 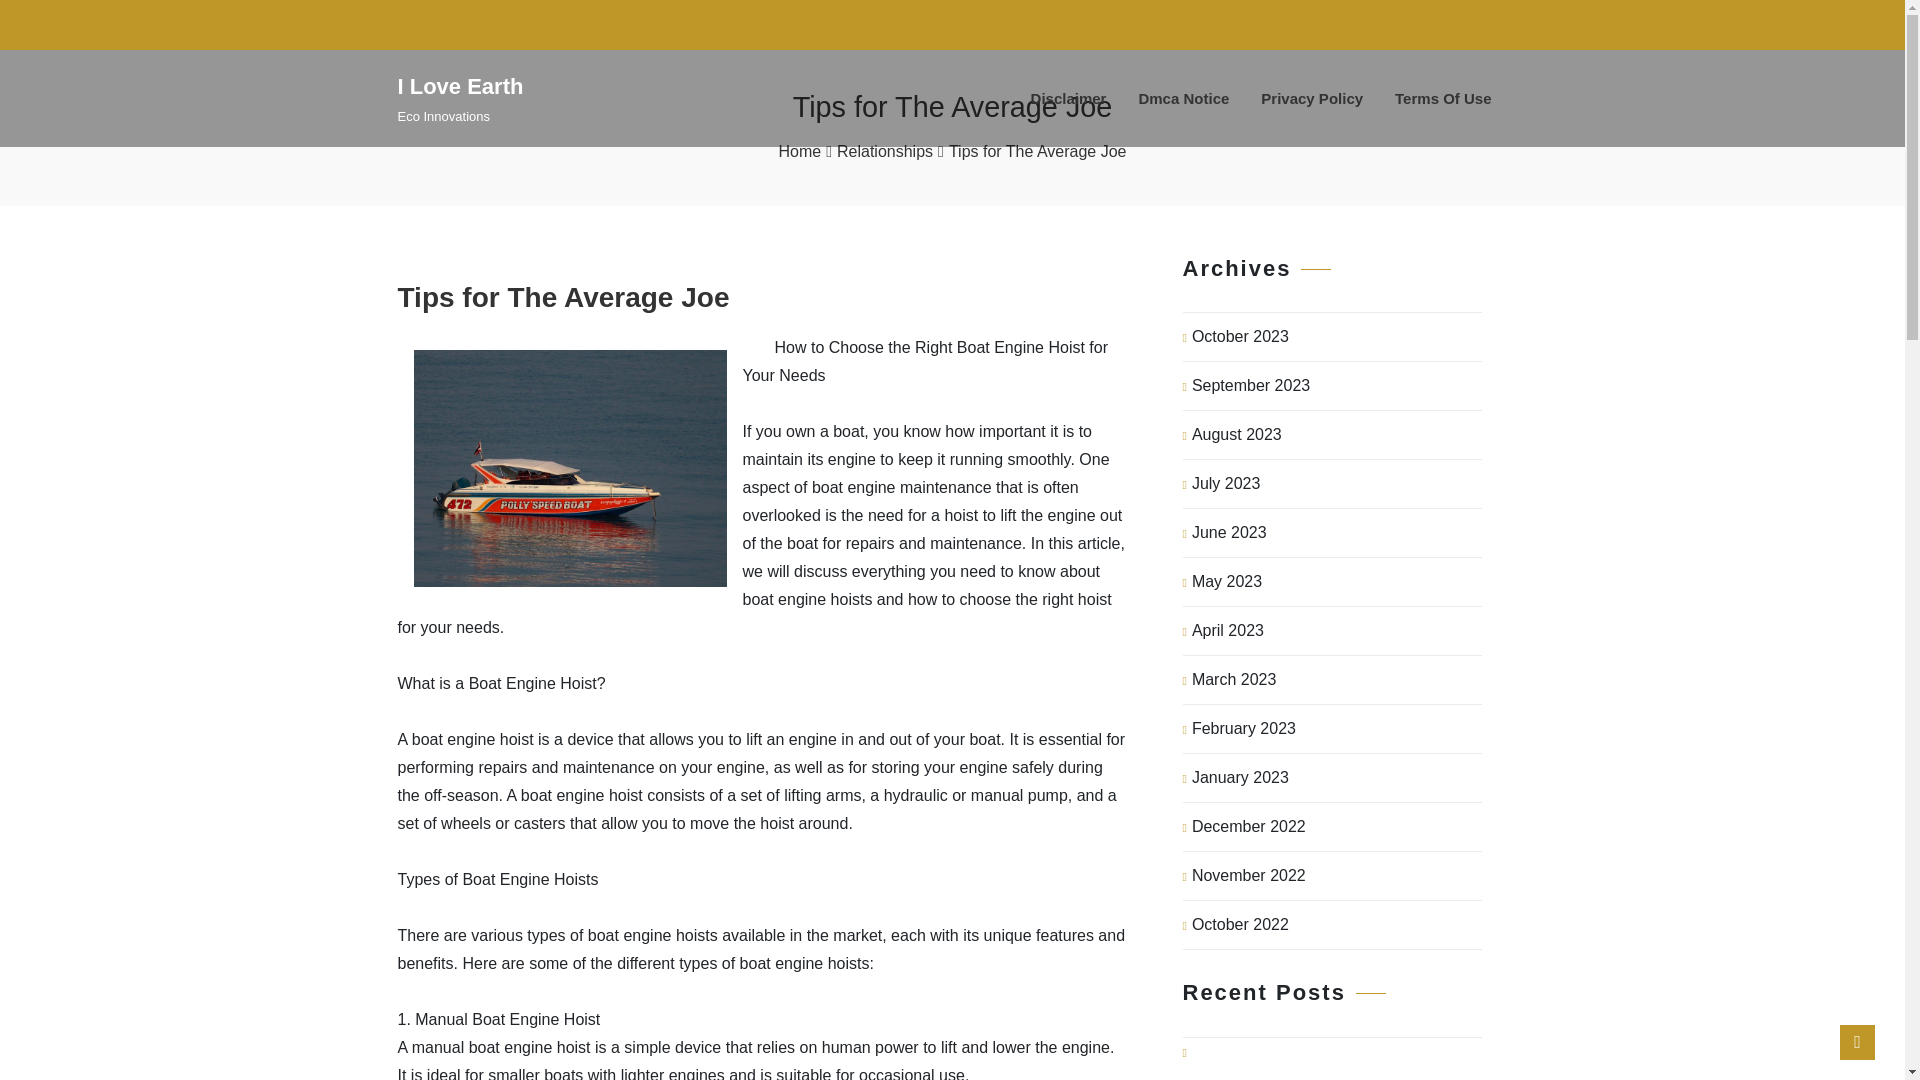 What do you see at coordinates (1228, 630) in the screenshot?
I see `April 2023` at bounding box center [1228, 630].